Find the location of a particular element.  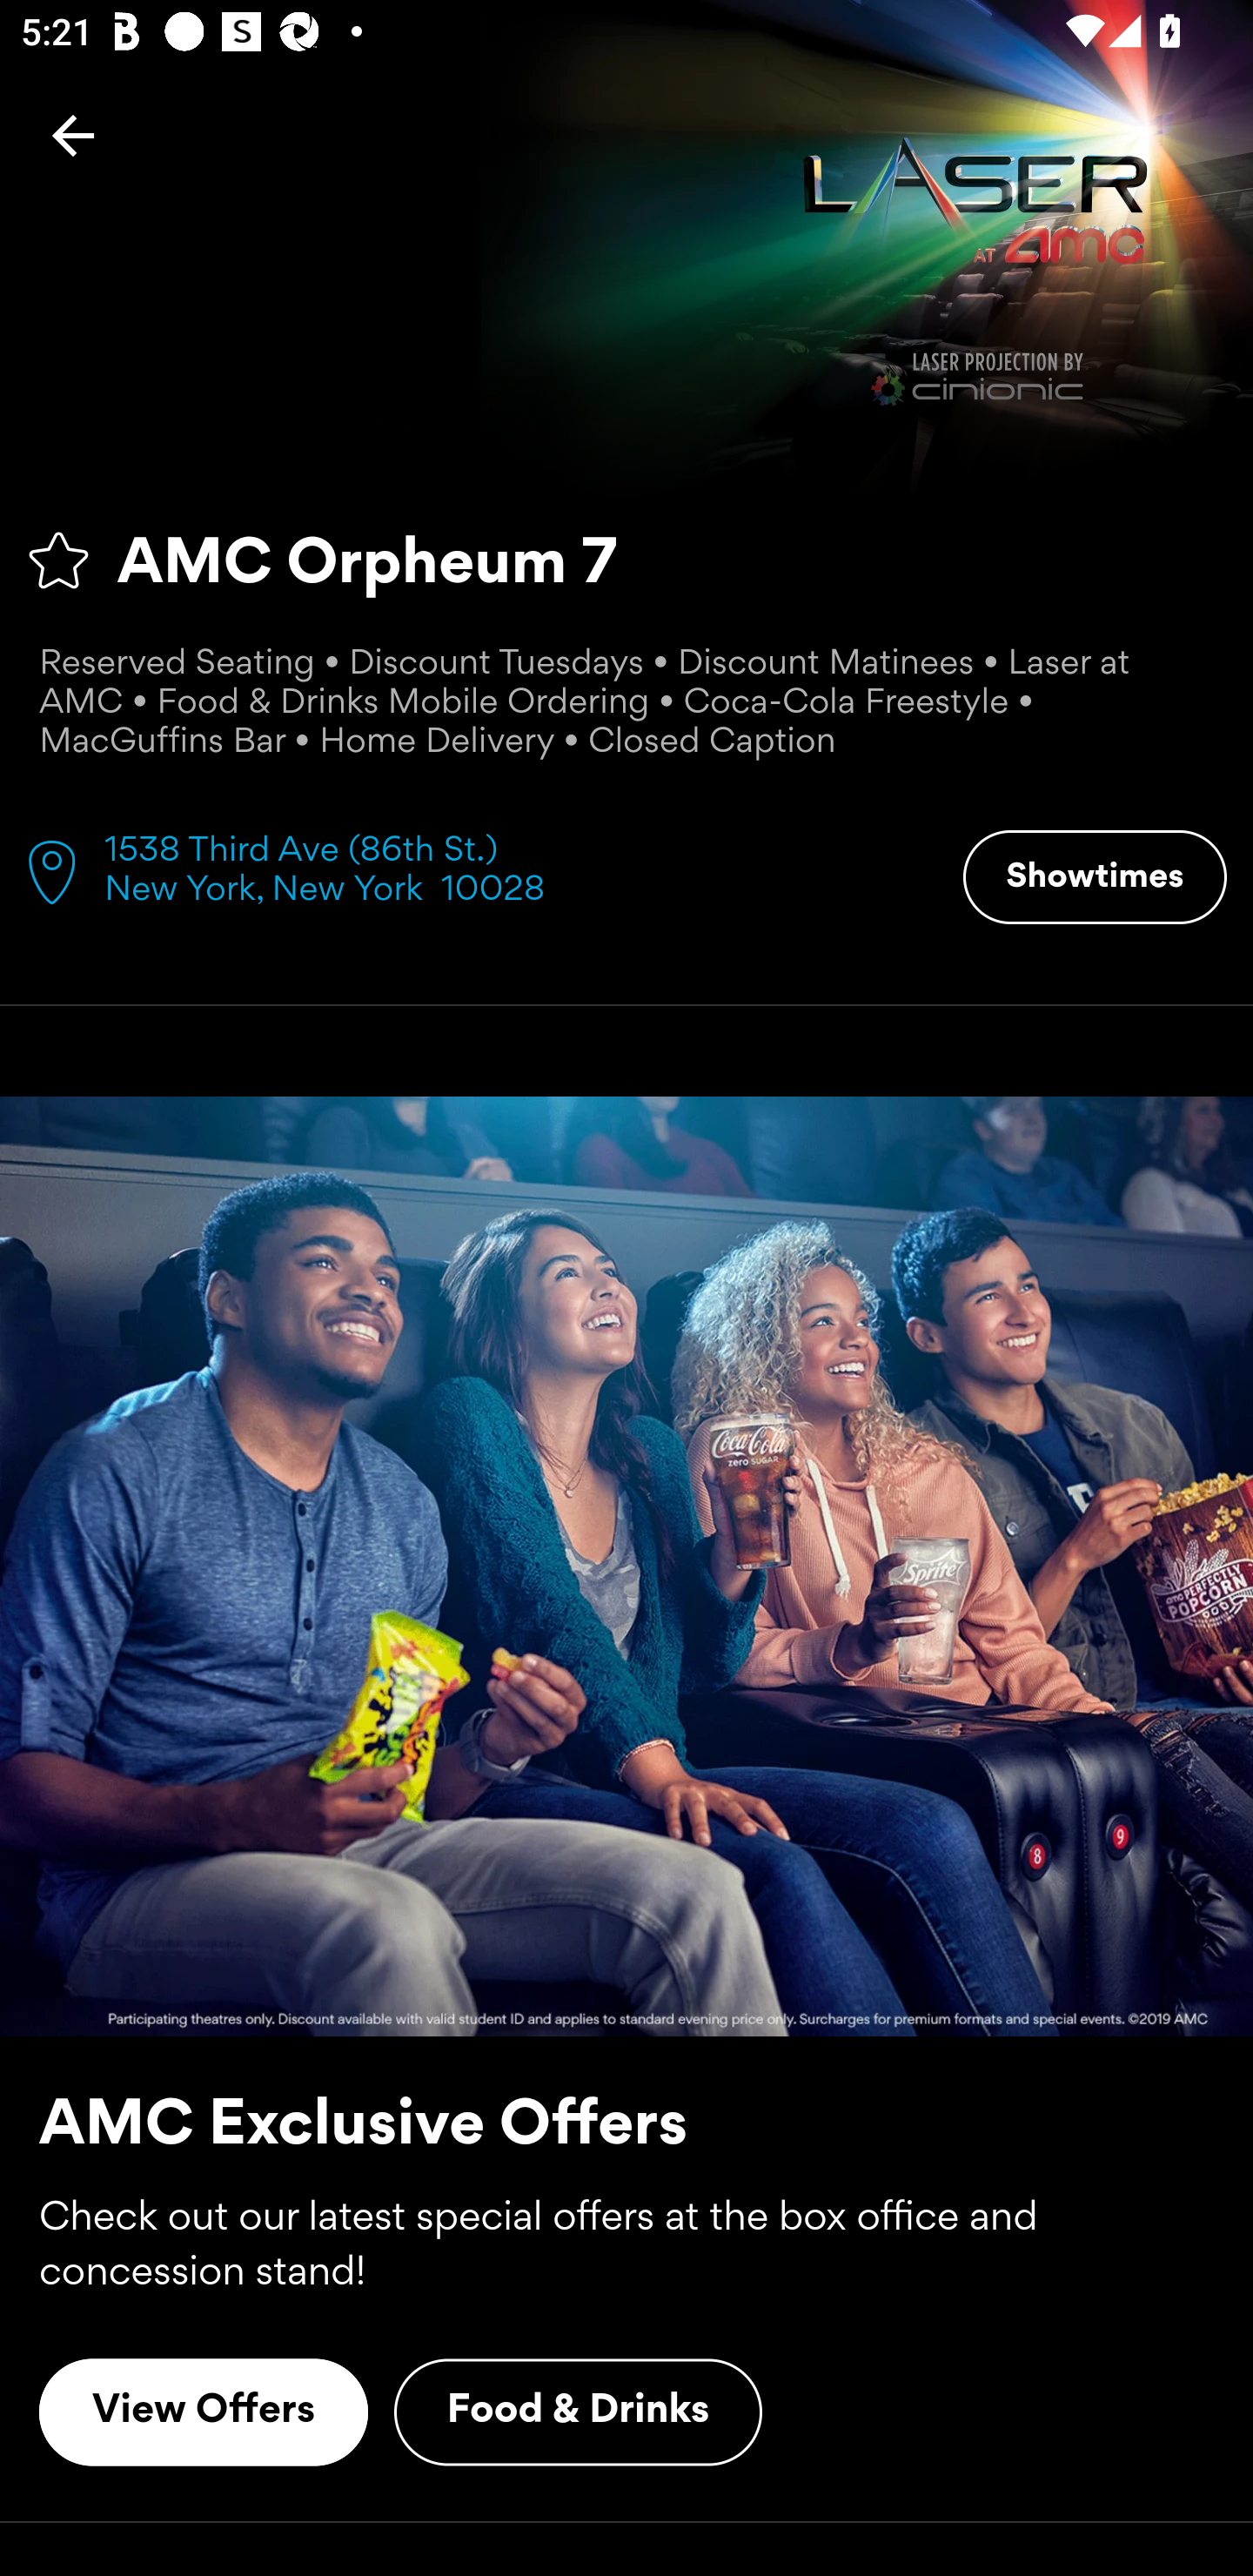

Showtimes is located at coordinates (1095, 877).